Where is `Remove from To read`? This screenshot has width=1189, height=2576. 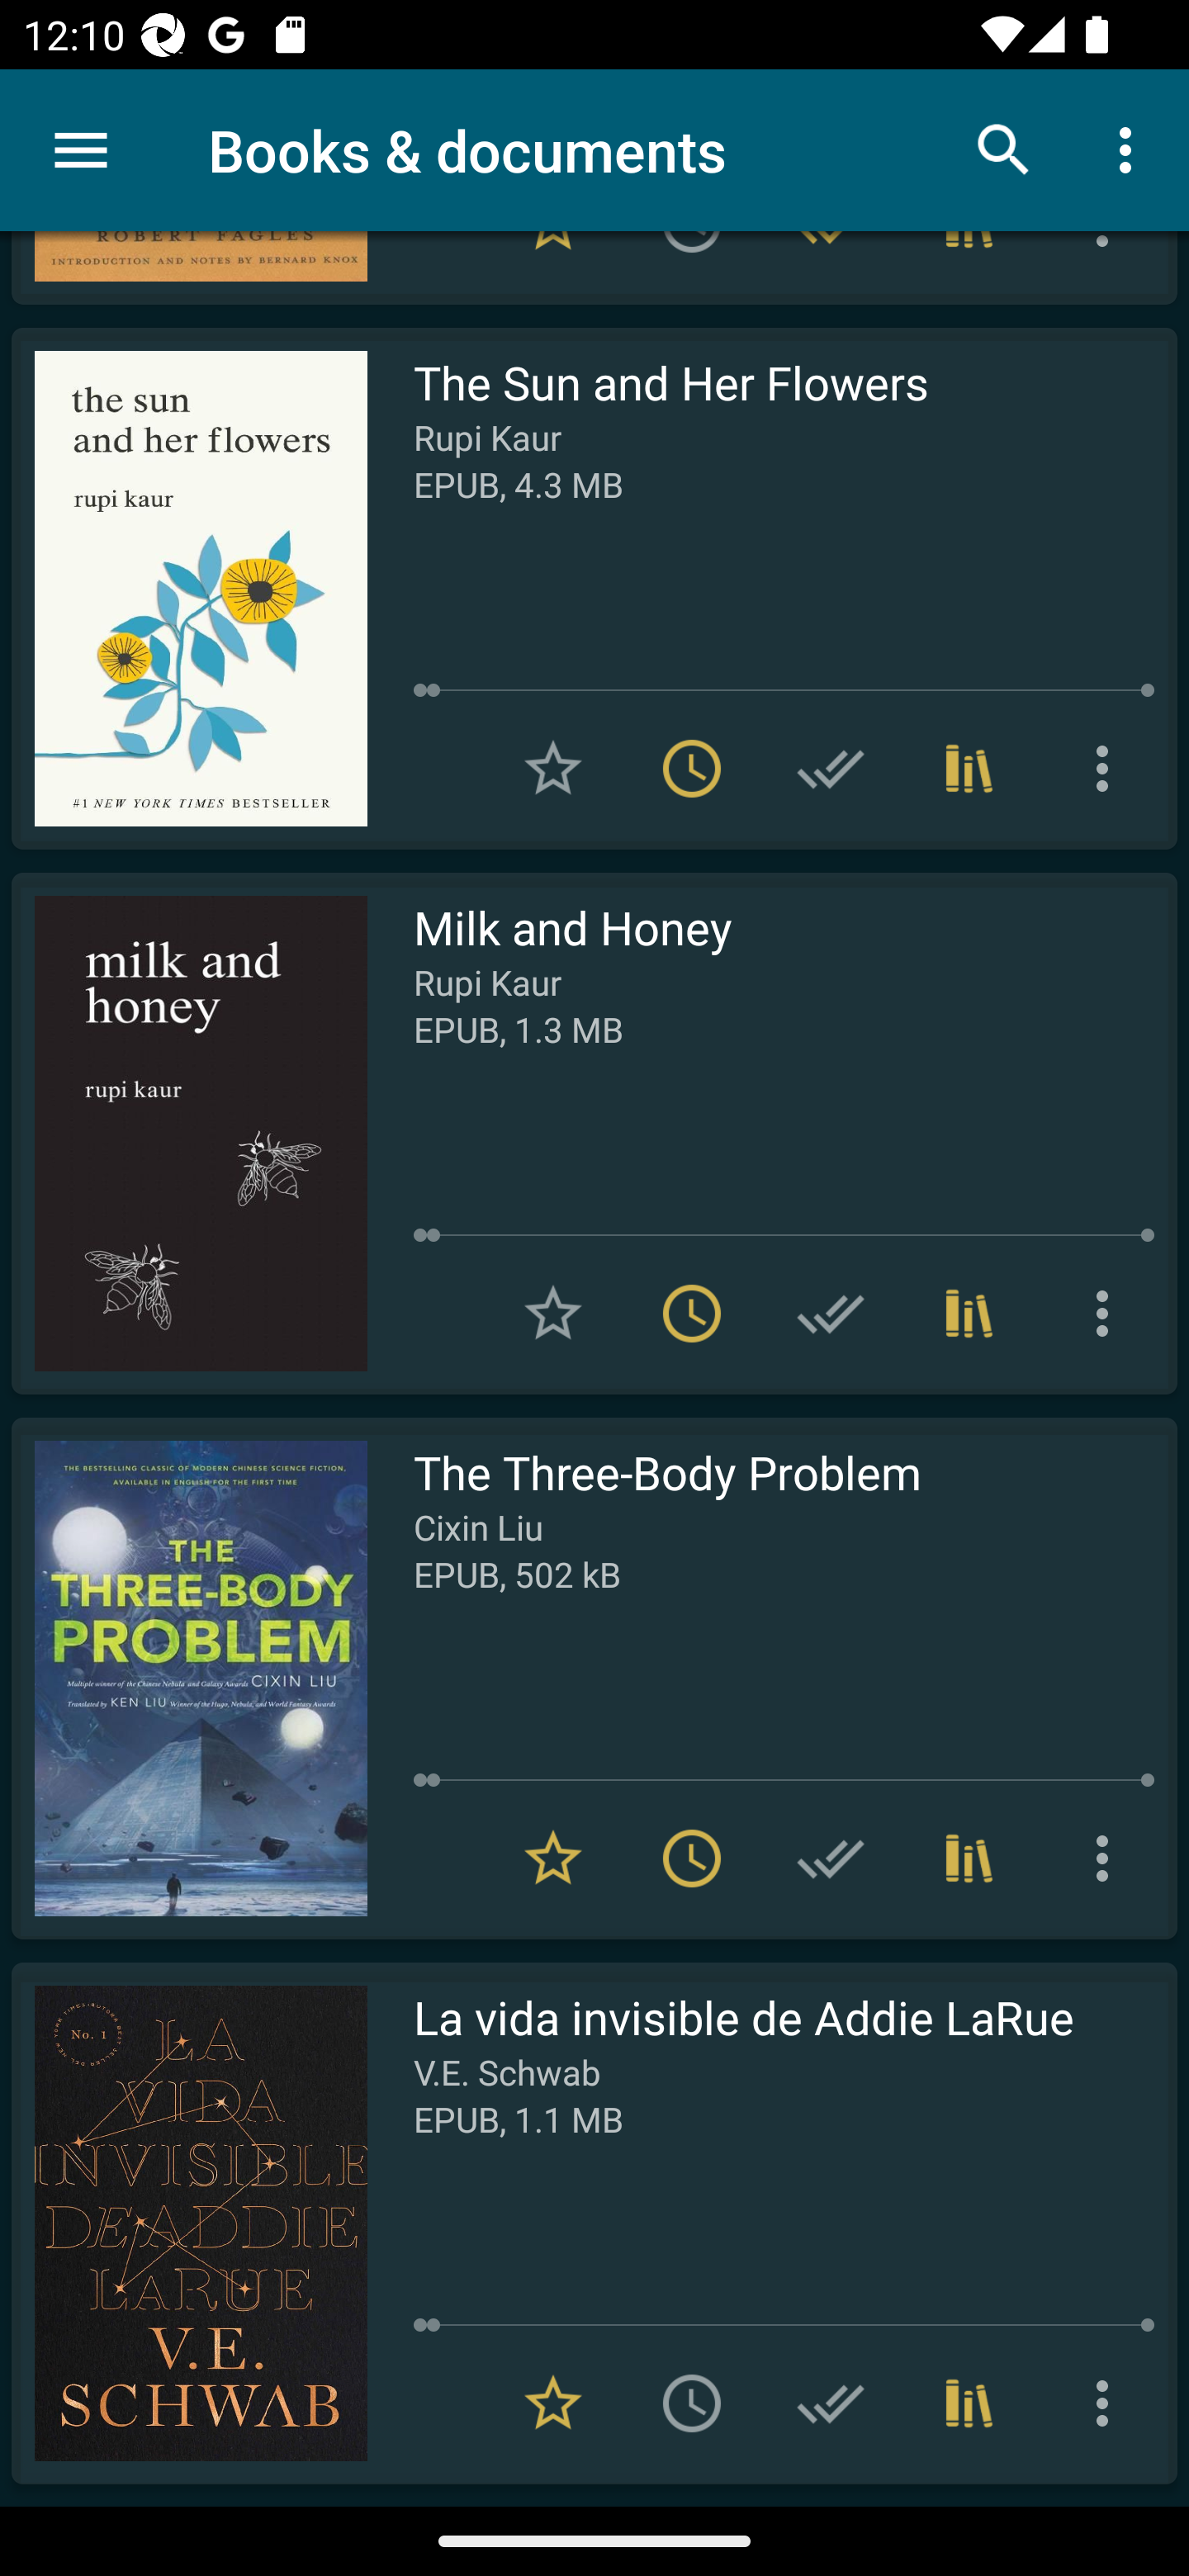
Remove from To read is located at coordinates (692, 1858).